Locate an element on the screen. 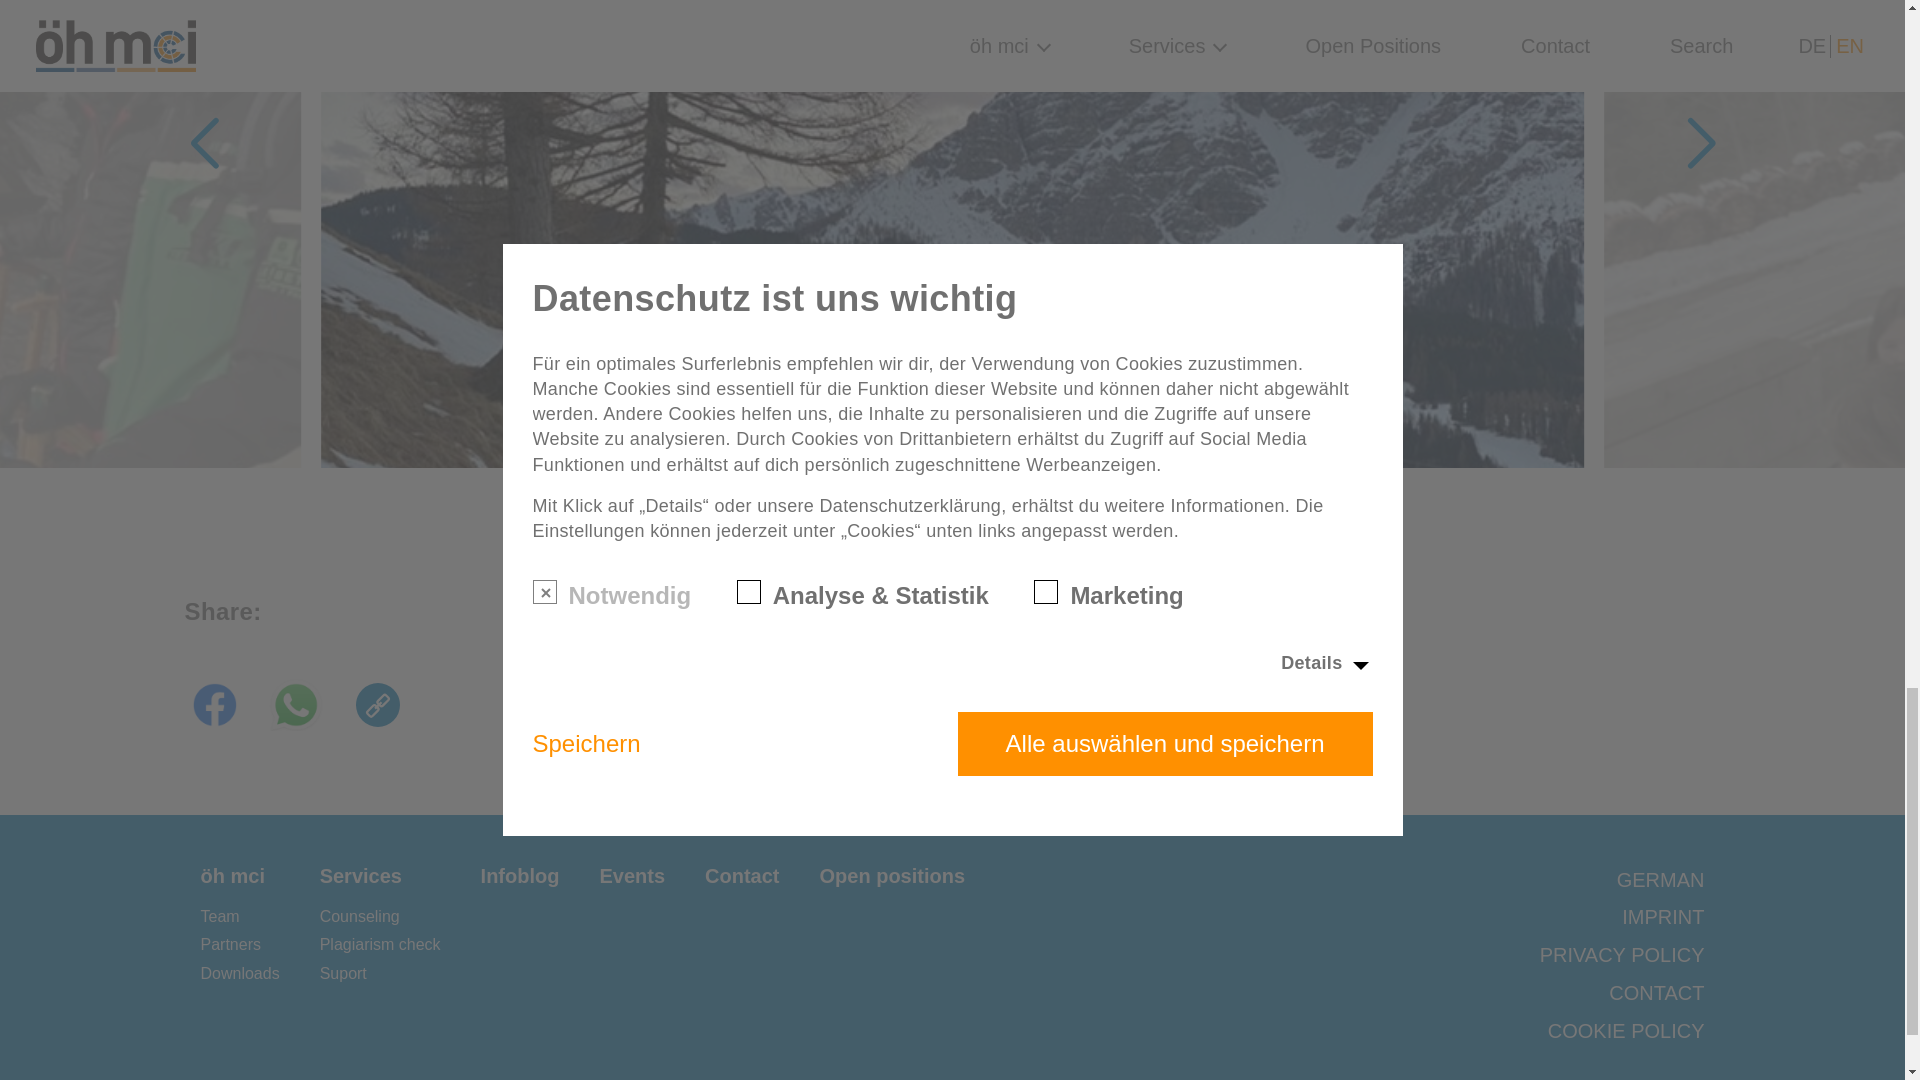 The height and width of the screenshot is (1080, 1920). IMPRINT is located at coordinates (1663, 916).